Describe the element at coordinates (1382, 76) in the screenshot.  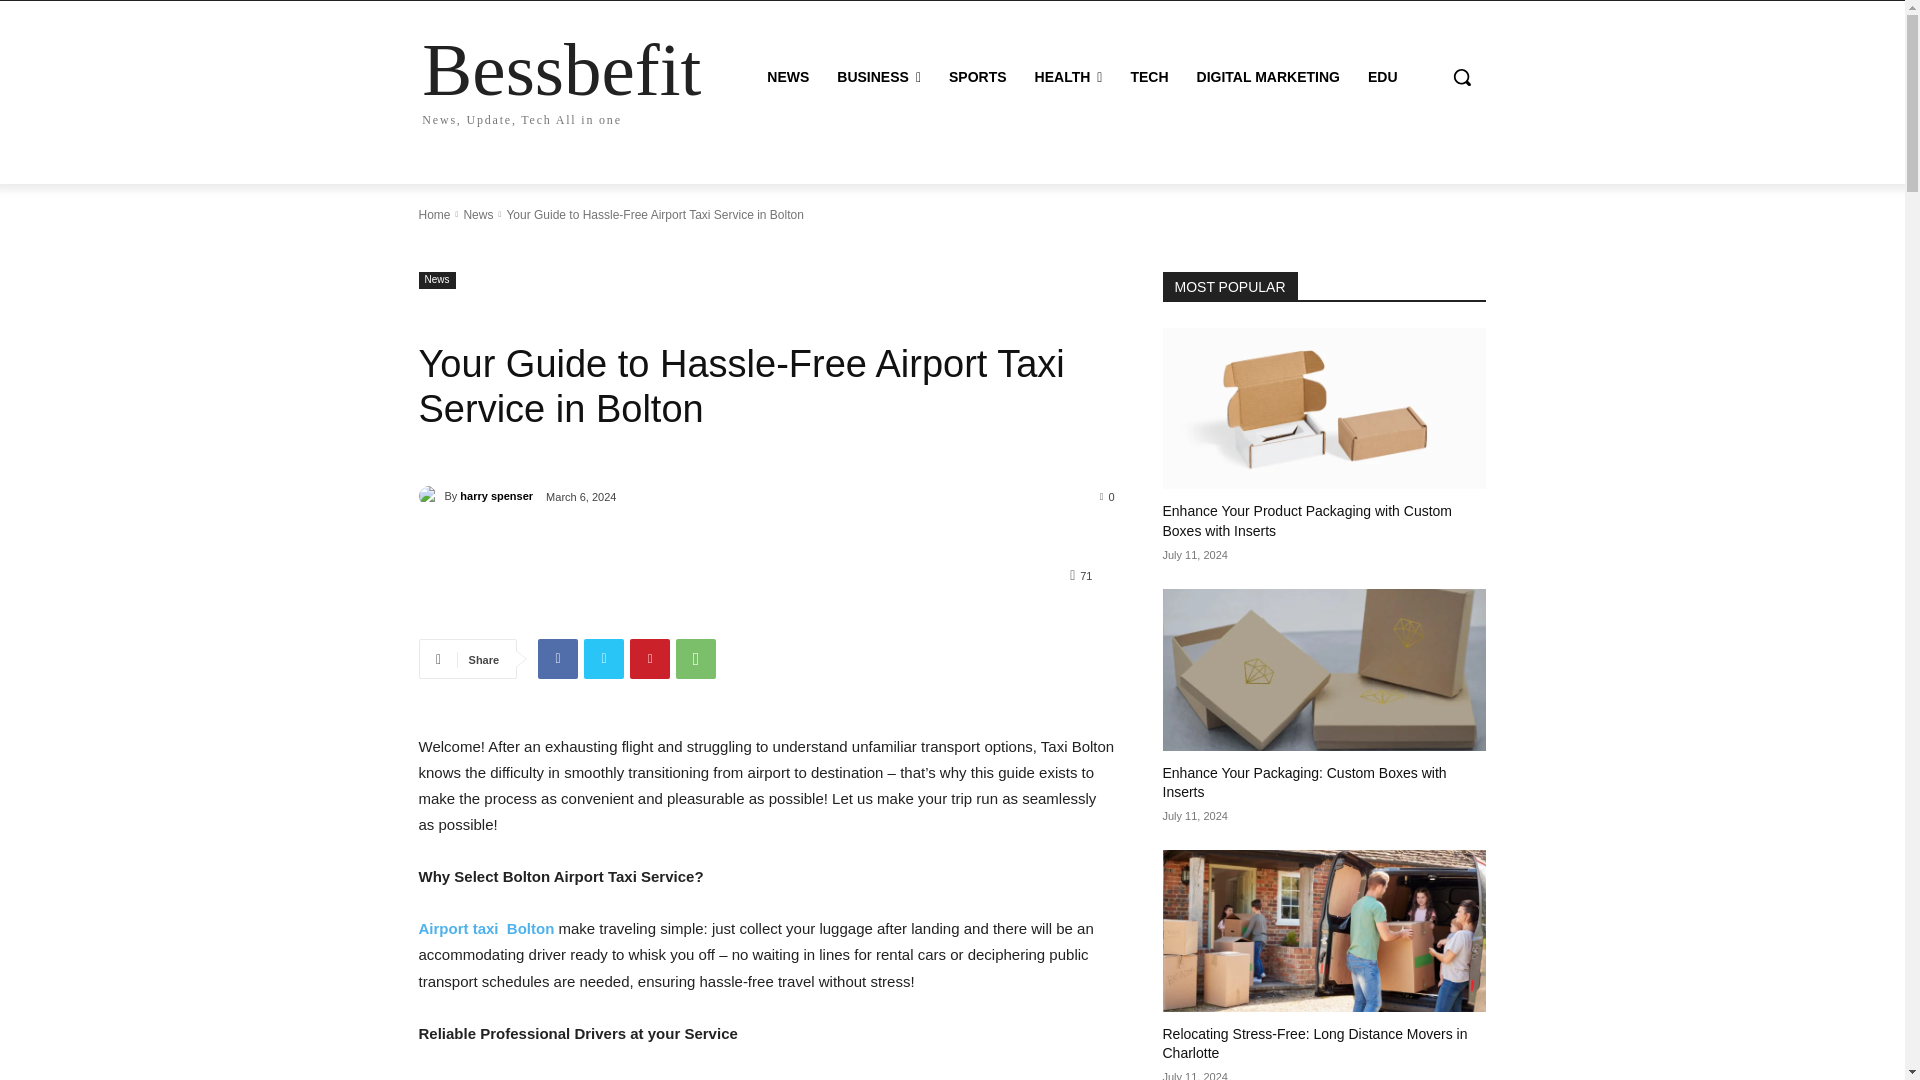
I see `HEALTH` at that location.